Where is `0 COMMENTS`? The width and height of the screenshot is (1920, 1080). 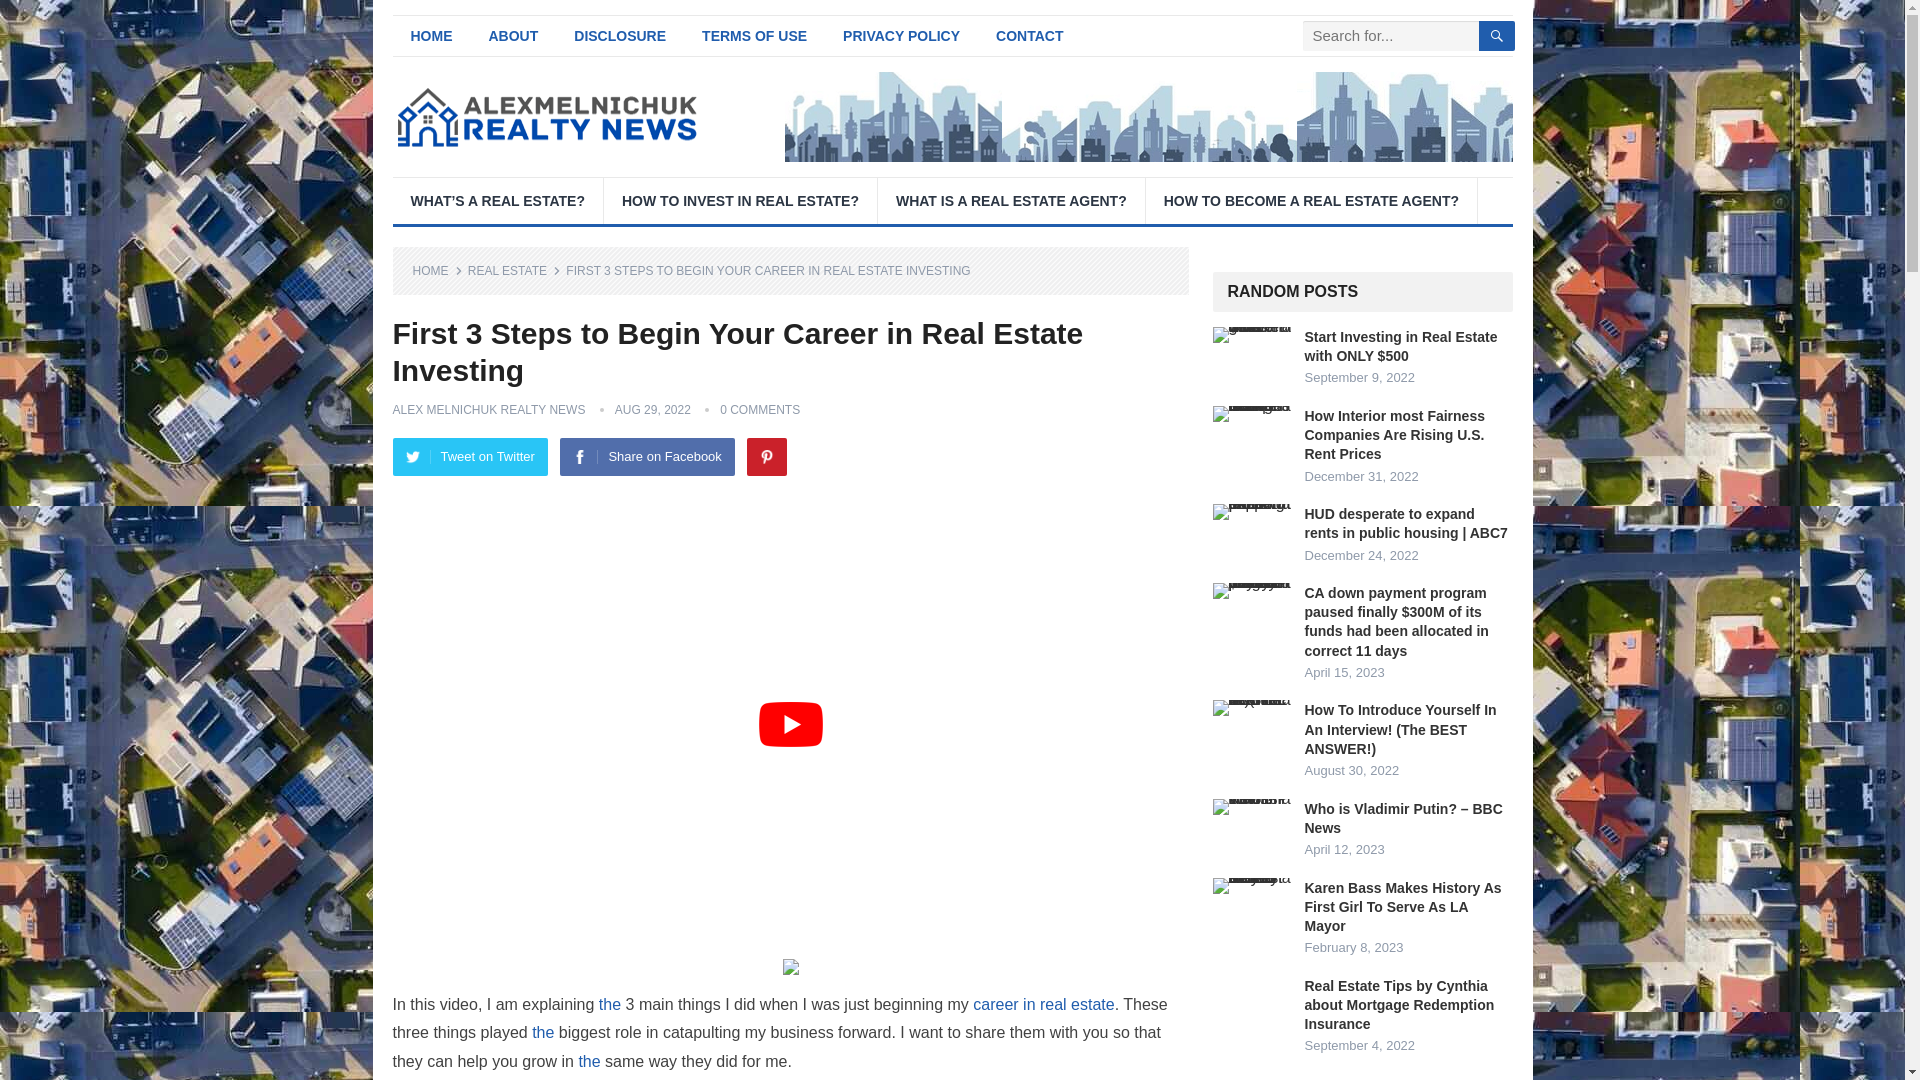
0 COMMENTS is located at coordinates (760, 409).